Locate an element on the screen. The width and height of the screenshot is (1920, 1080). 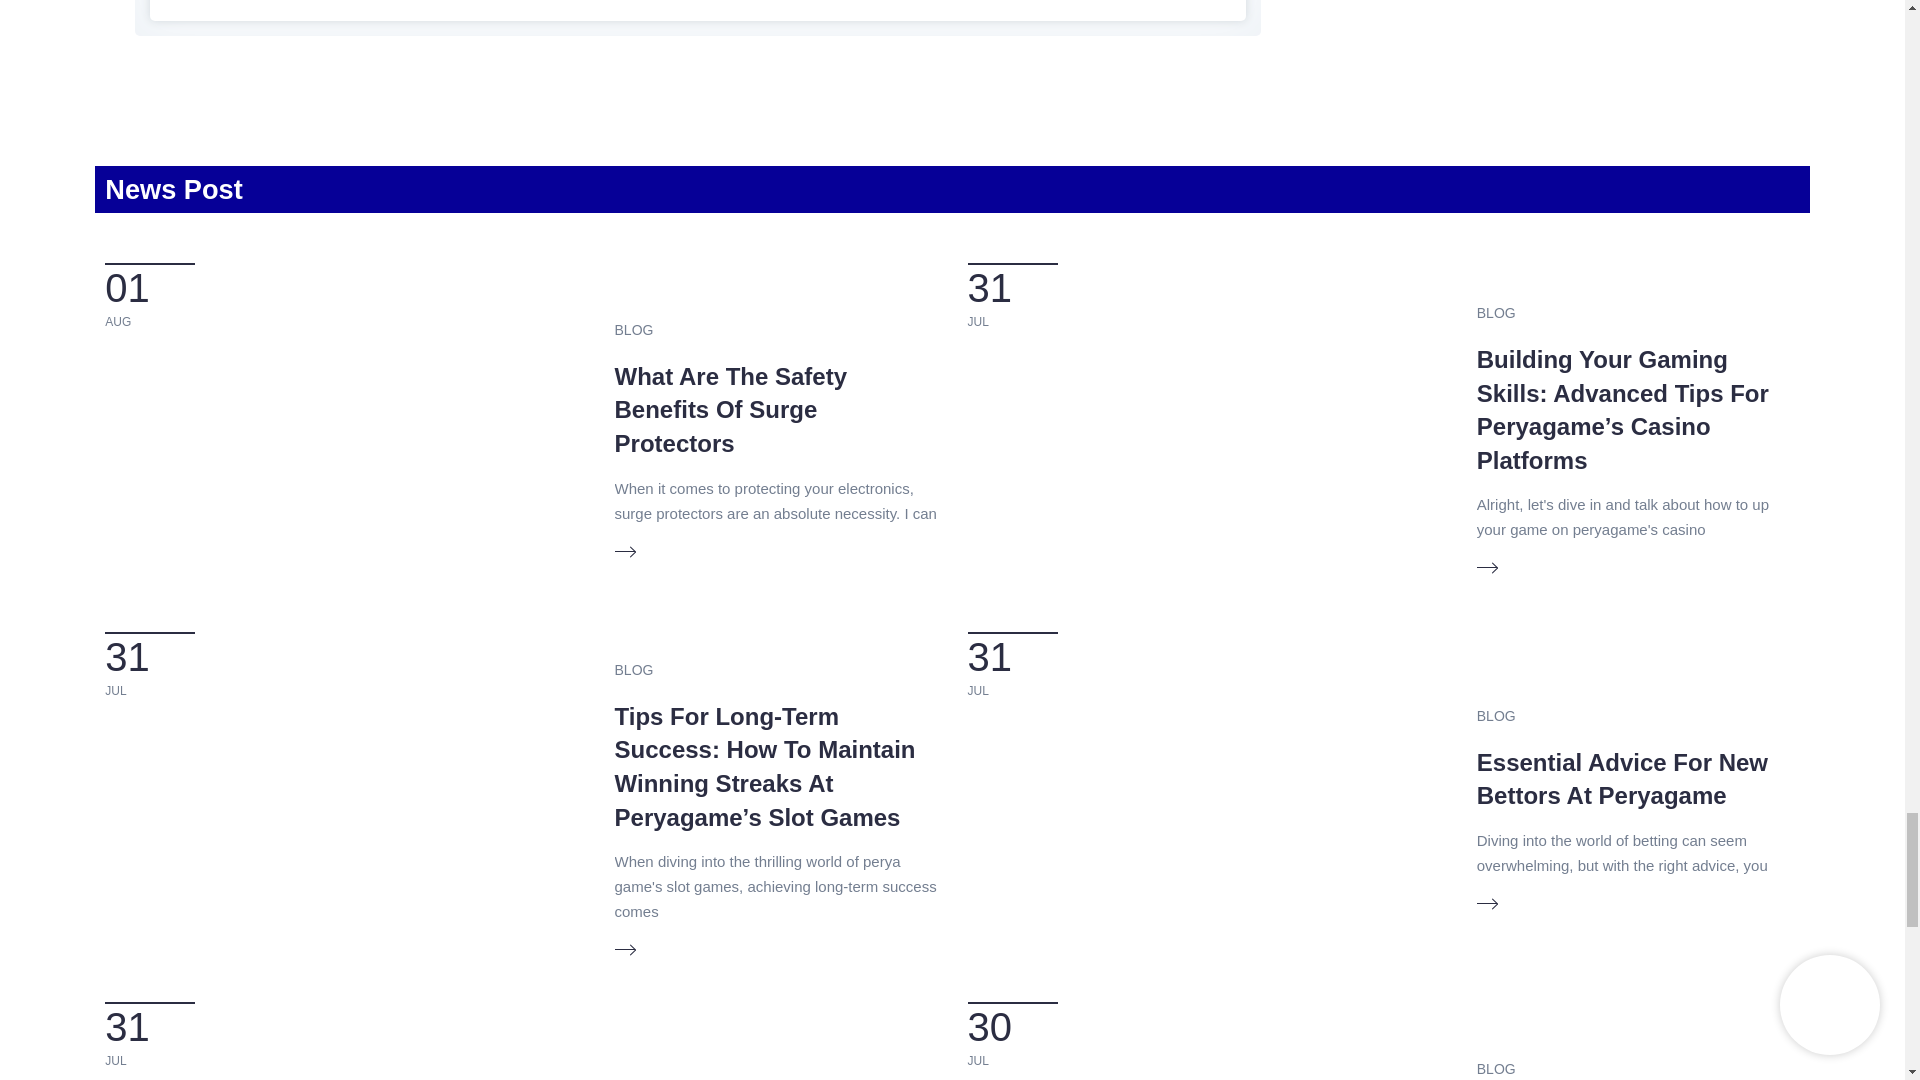
BLOG is located at coordinates (1496, 1068).